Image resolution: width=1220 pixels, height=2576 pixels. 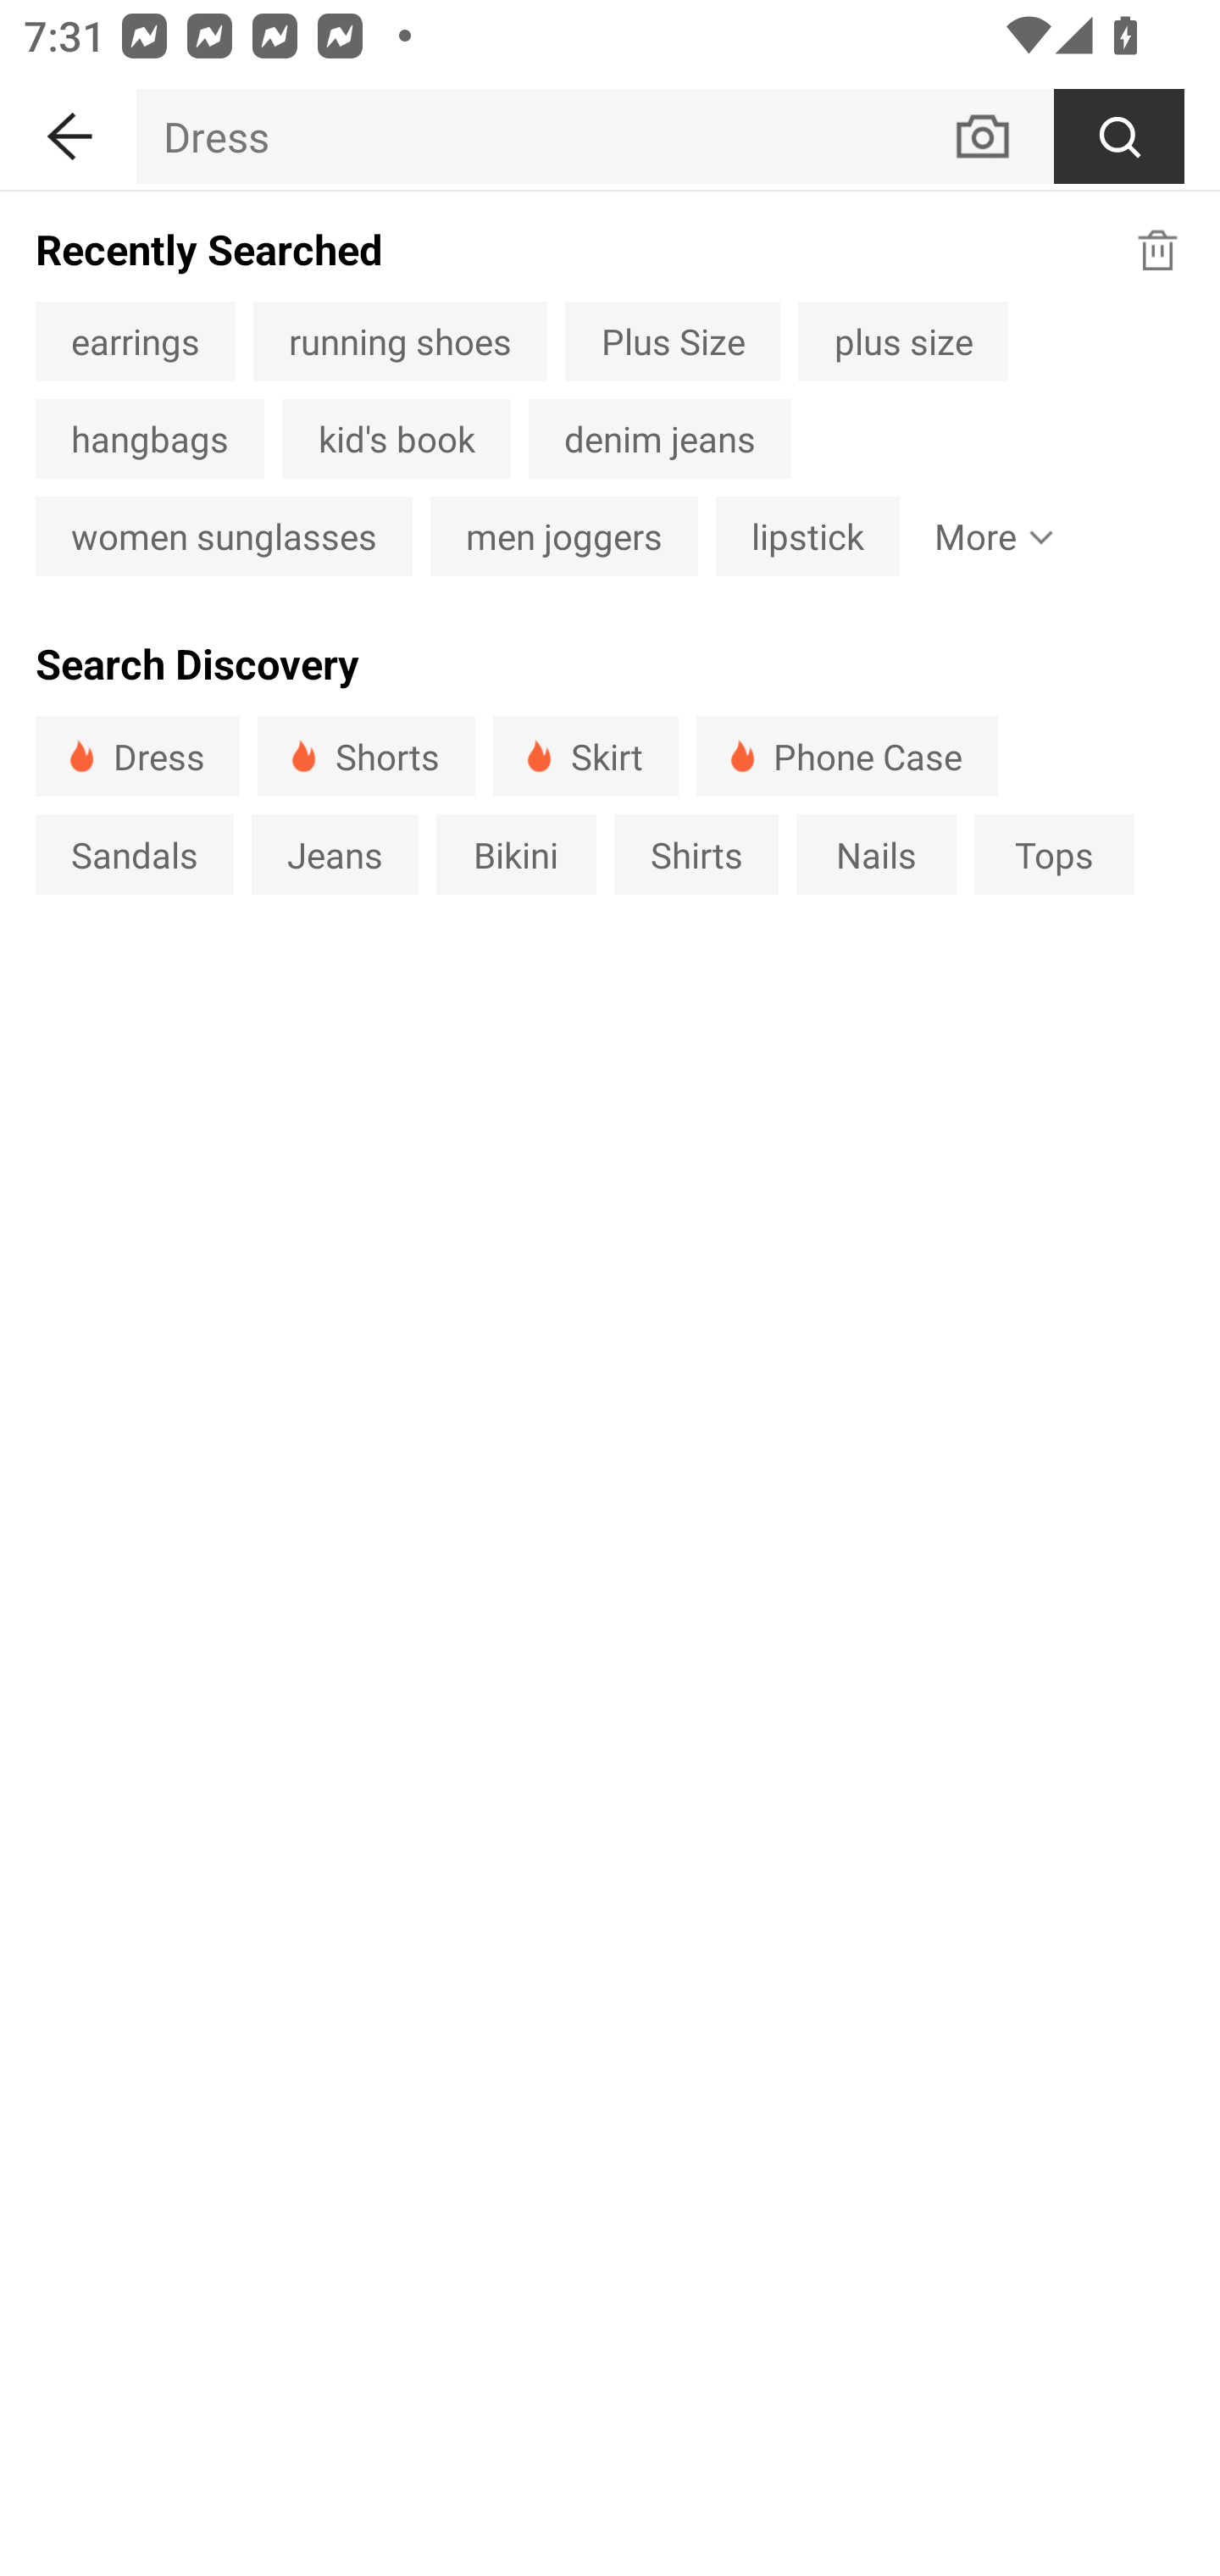 What do you see at coordinates (543, 136) in the screenshot?
I see `Dress` at bounding box center [543, 136].